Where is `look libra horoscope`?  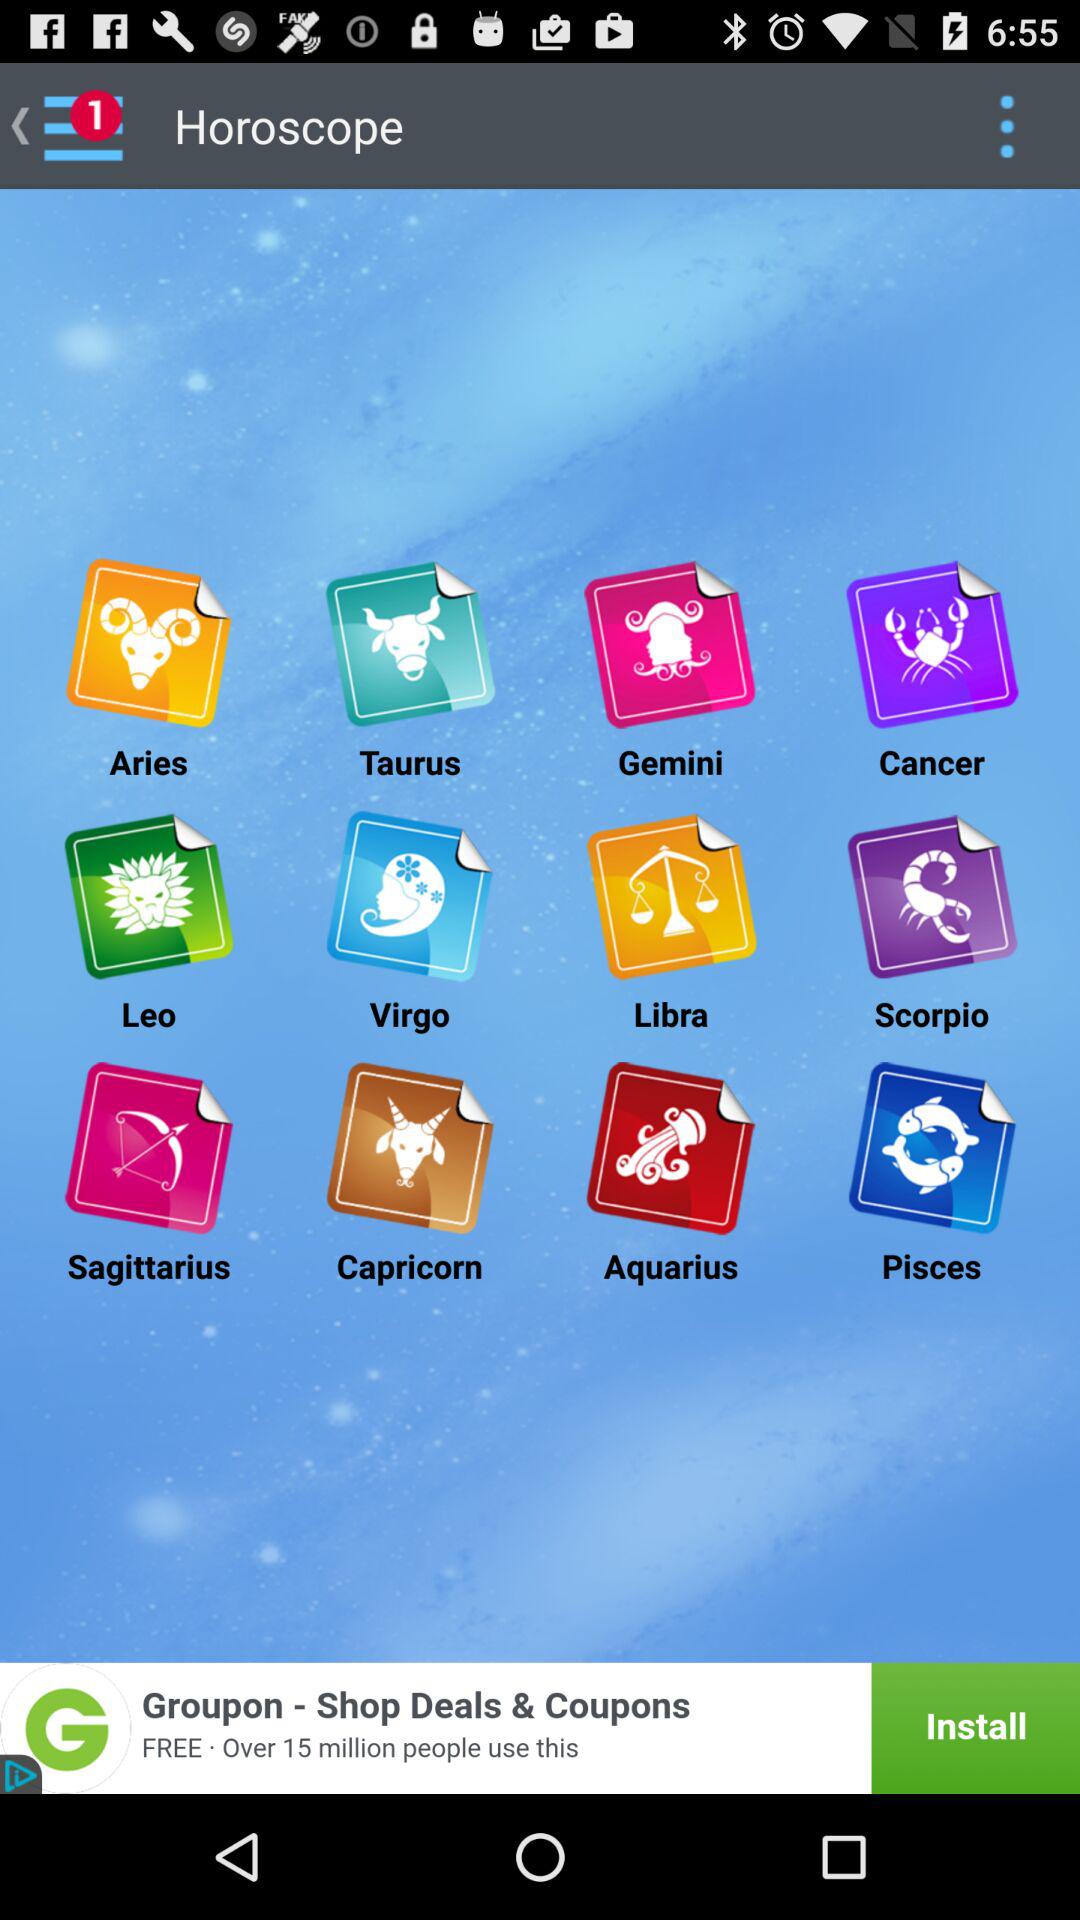 look libra horoscope is located at coordinates (670, 896).